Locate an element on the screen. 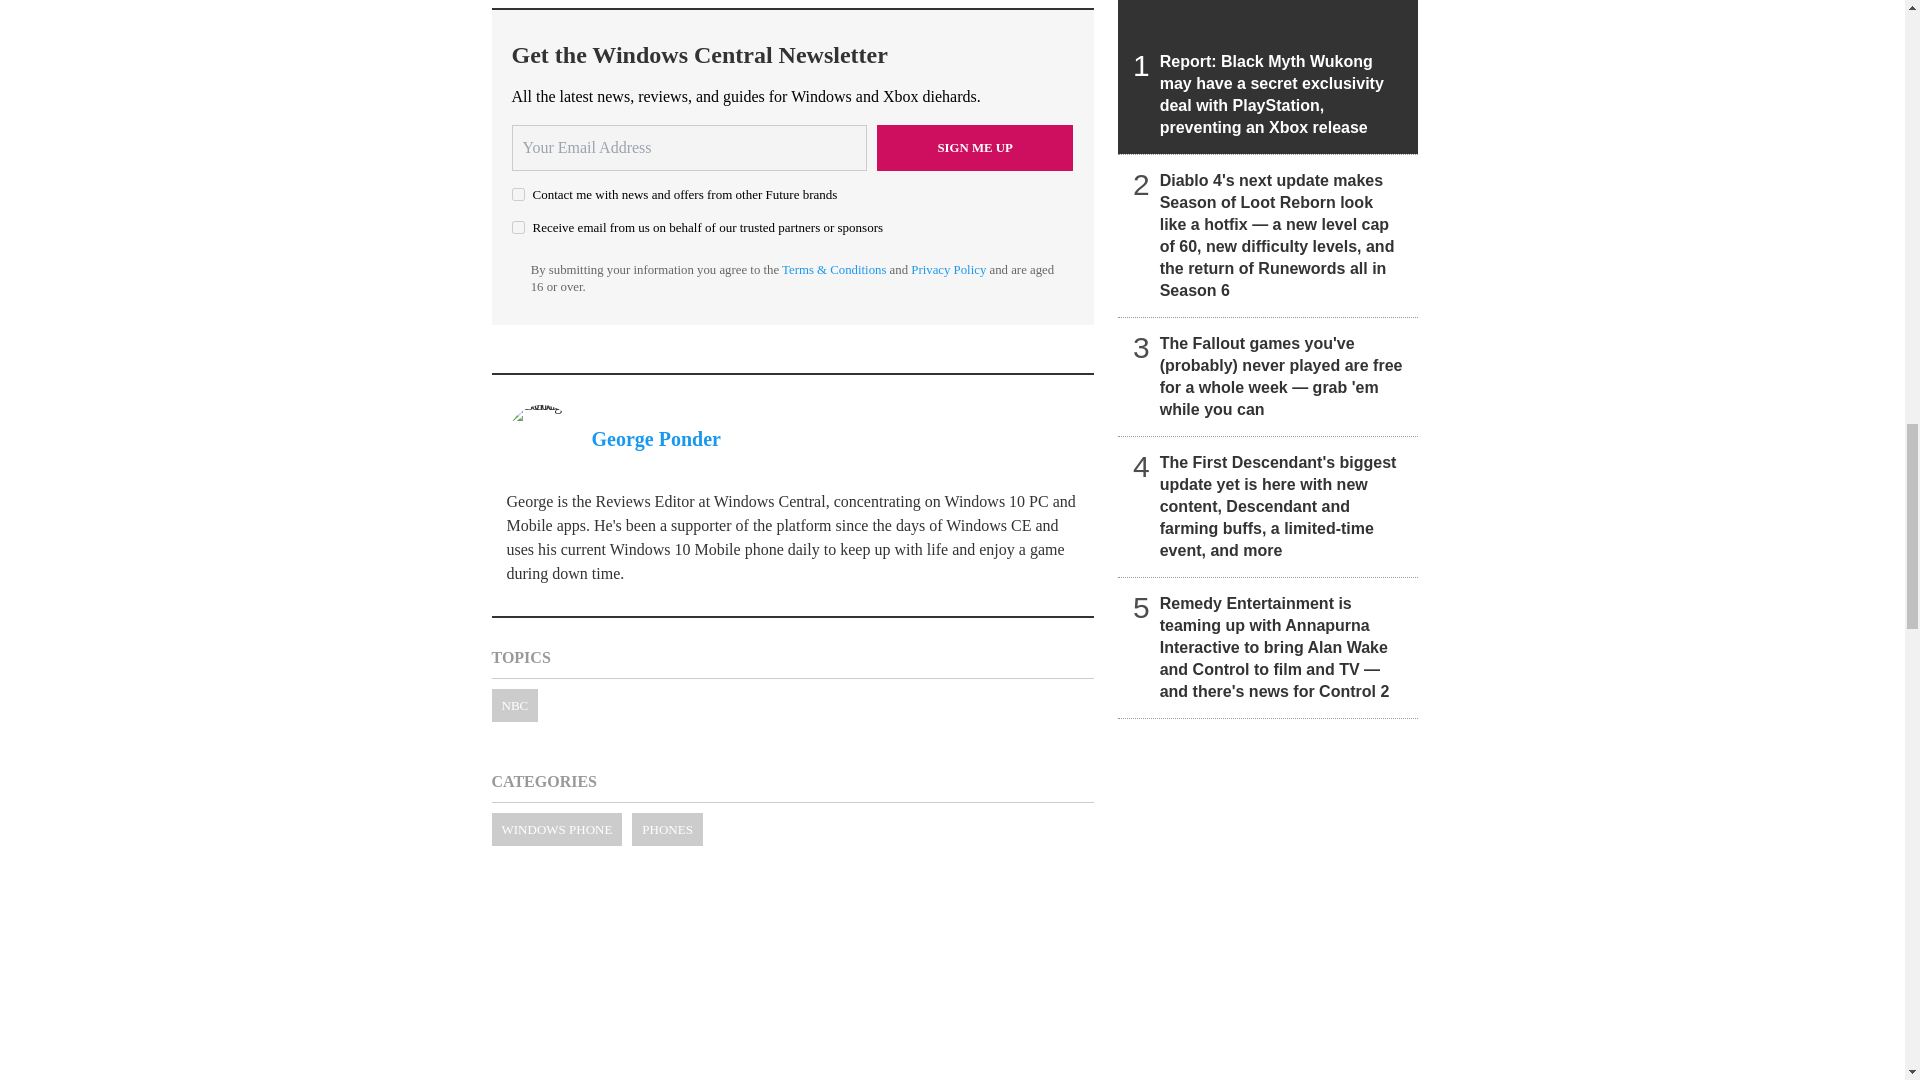 The height and width of the screenshot is (1080, 1920). Sign me up is located at coordinates (975, 148).